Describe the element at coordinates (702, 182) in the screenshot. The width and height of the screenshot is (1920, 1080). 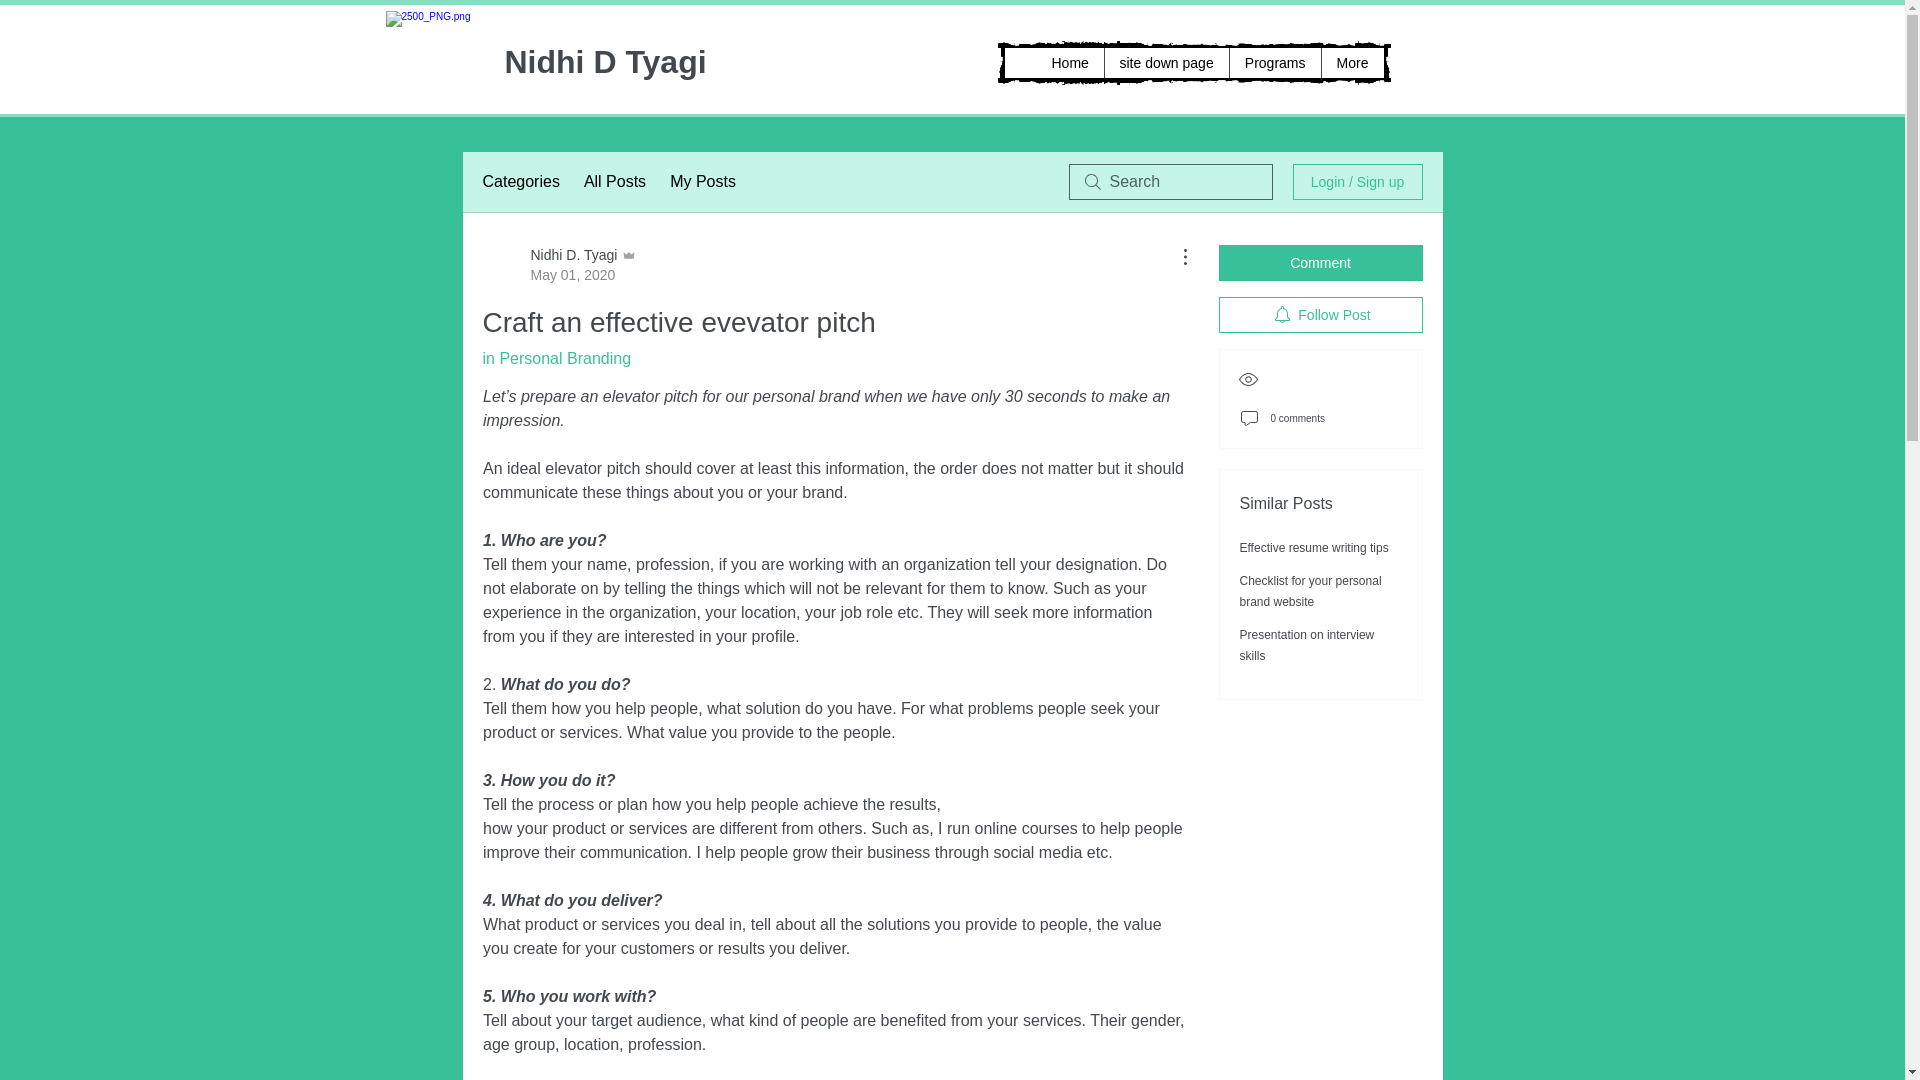
I see `My Posts` at that location.